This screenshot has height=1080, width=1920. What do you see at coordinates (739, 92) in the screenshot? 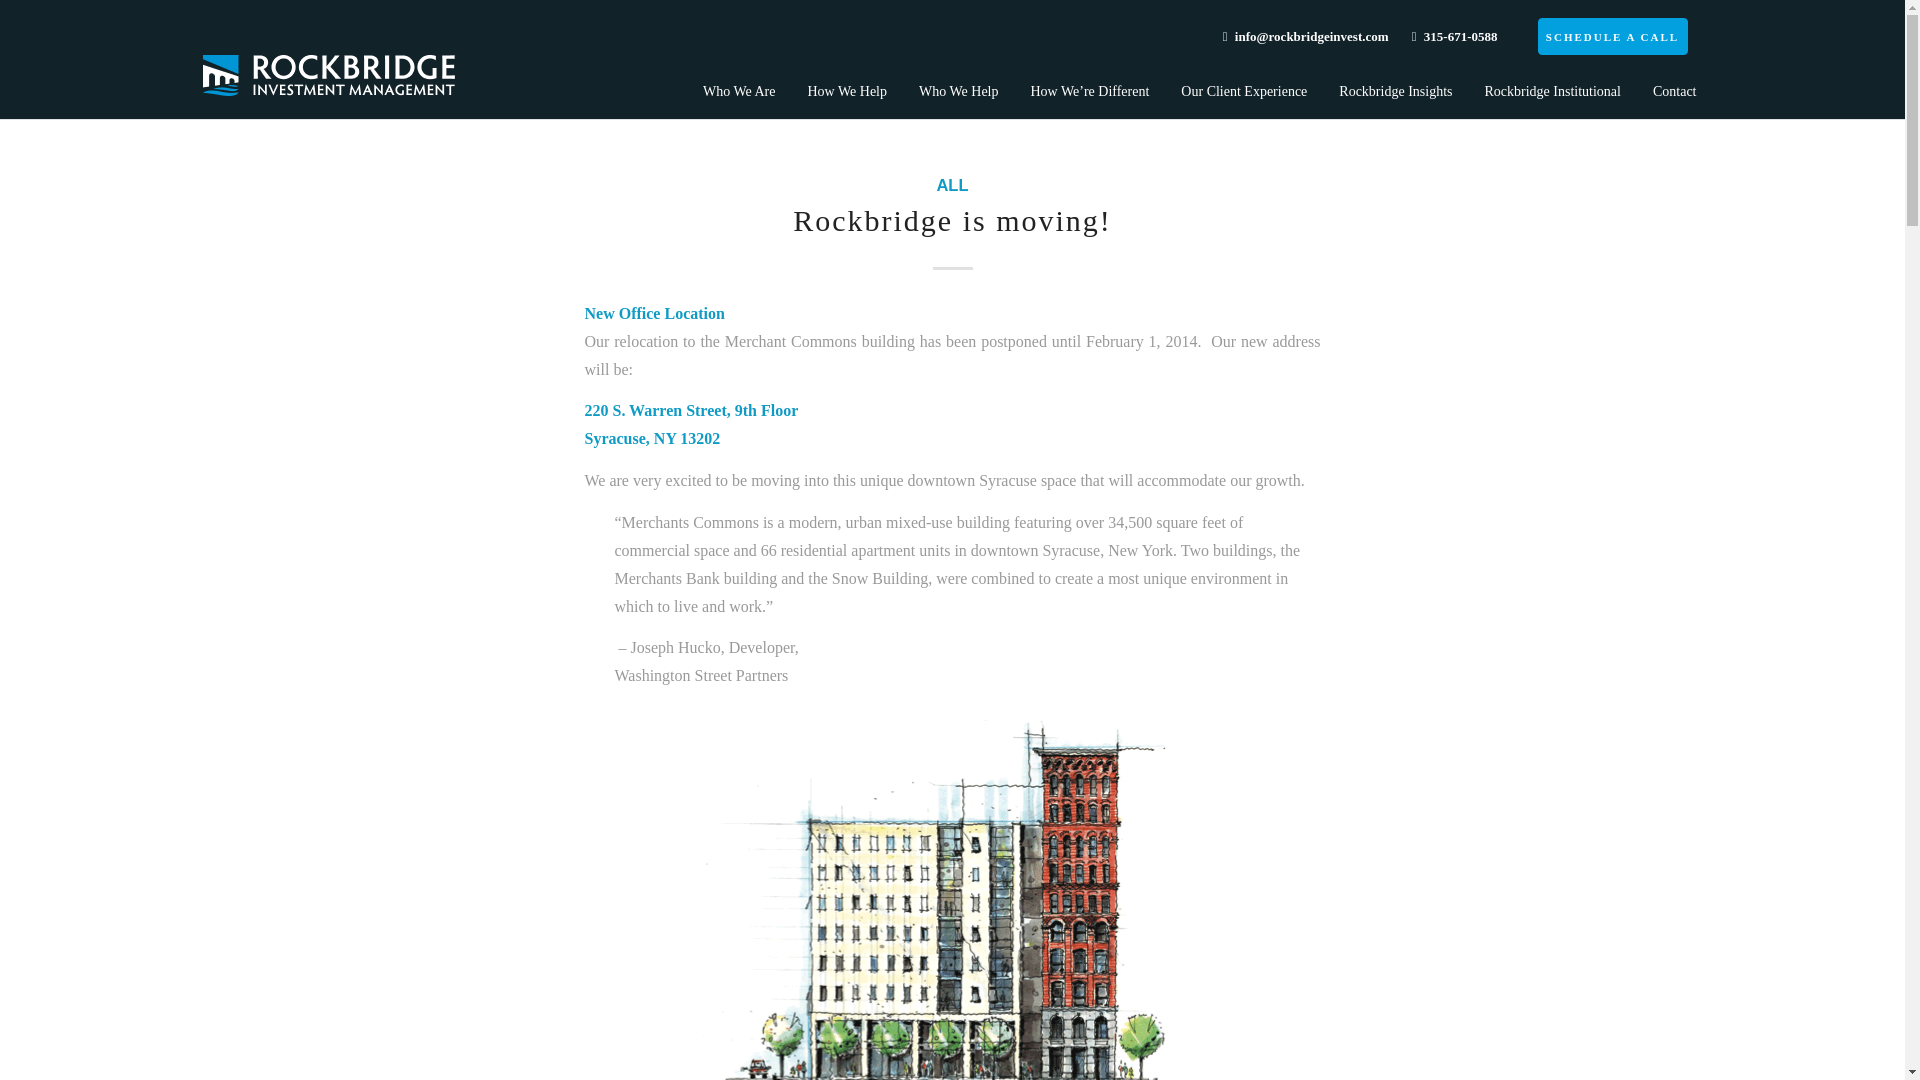
I see `Who We Are` at bounding box center [739, 92].